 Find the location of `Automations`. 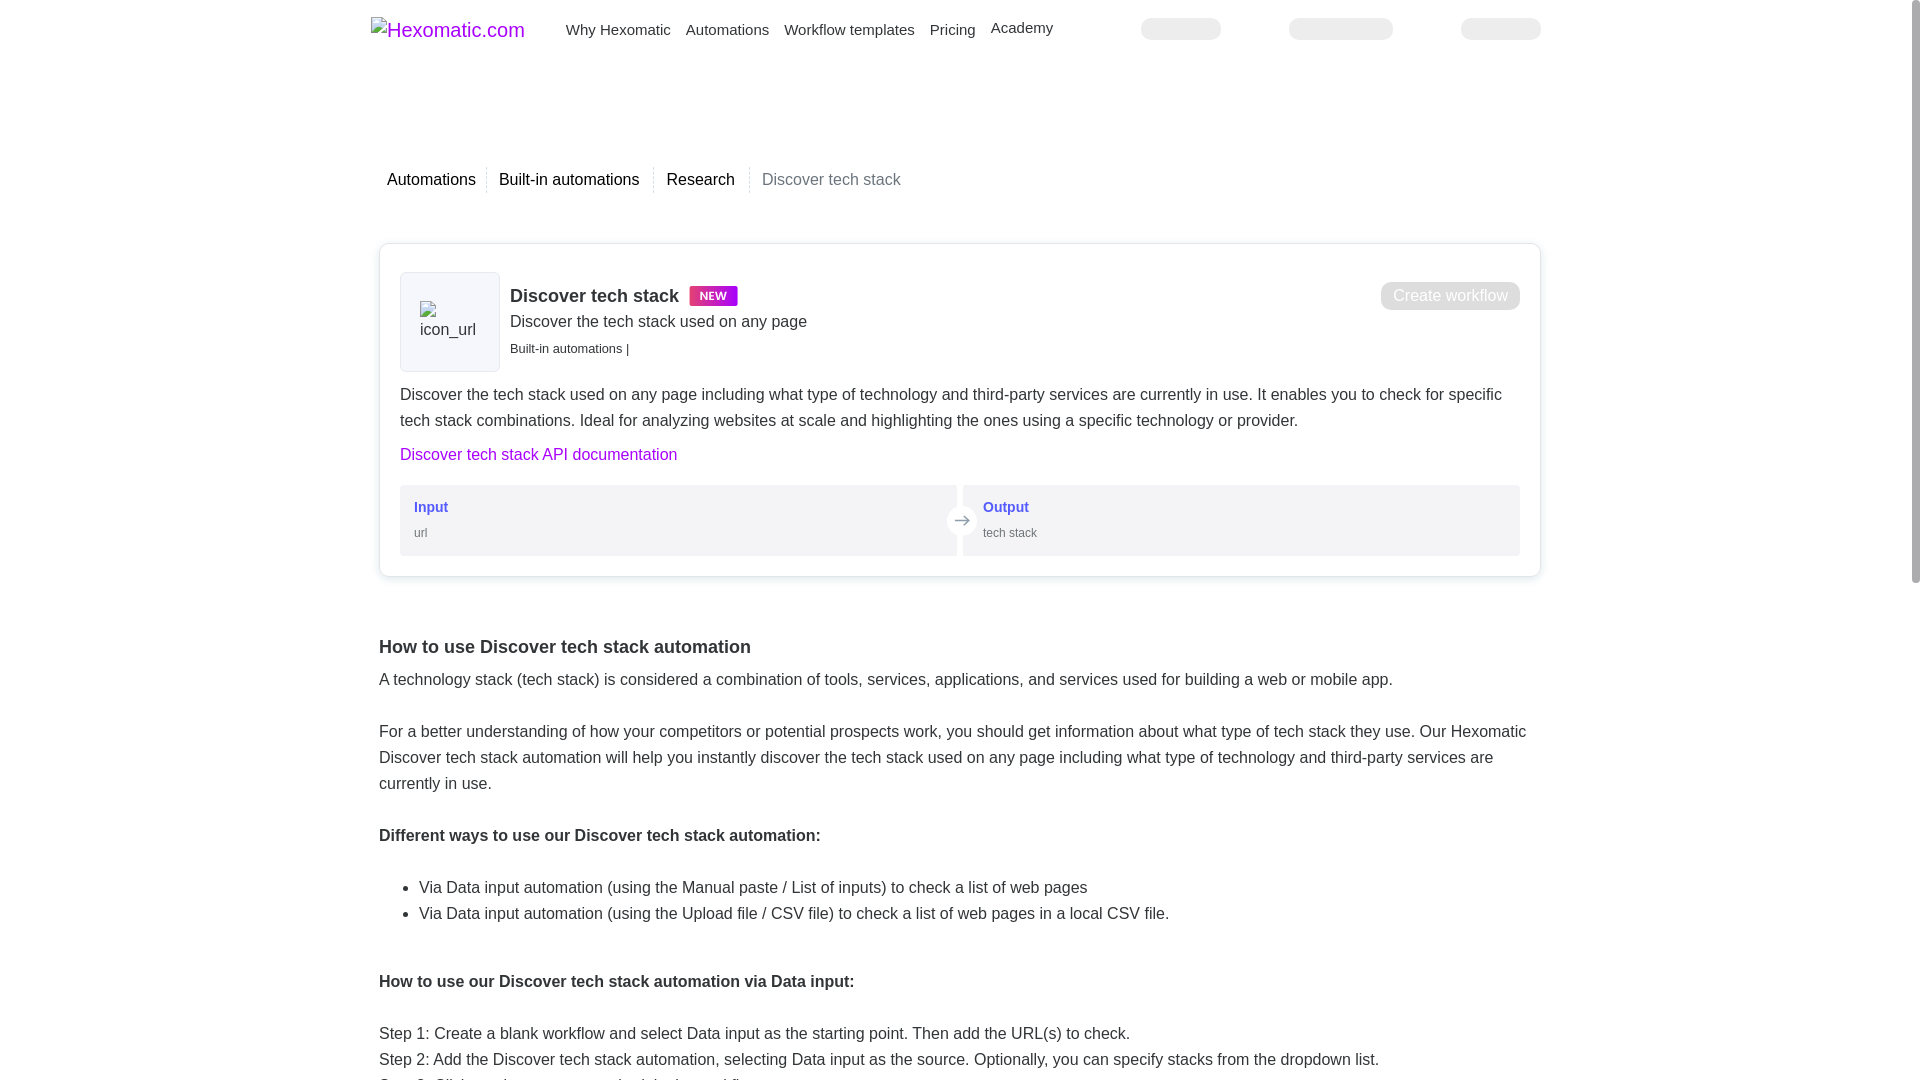

Automations is located at coordinates (432, 178).